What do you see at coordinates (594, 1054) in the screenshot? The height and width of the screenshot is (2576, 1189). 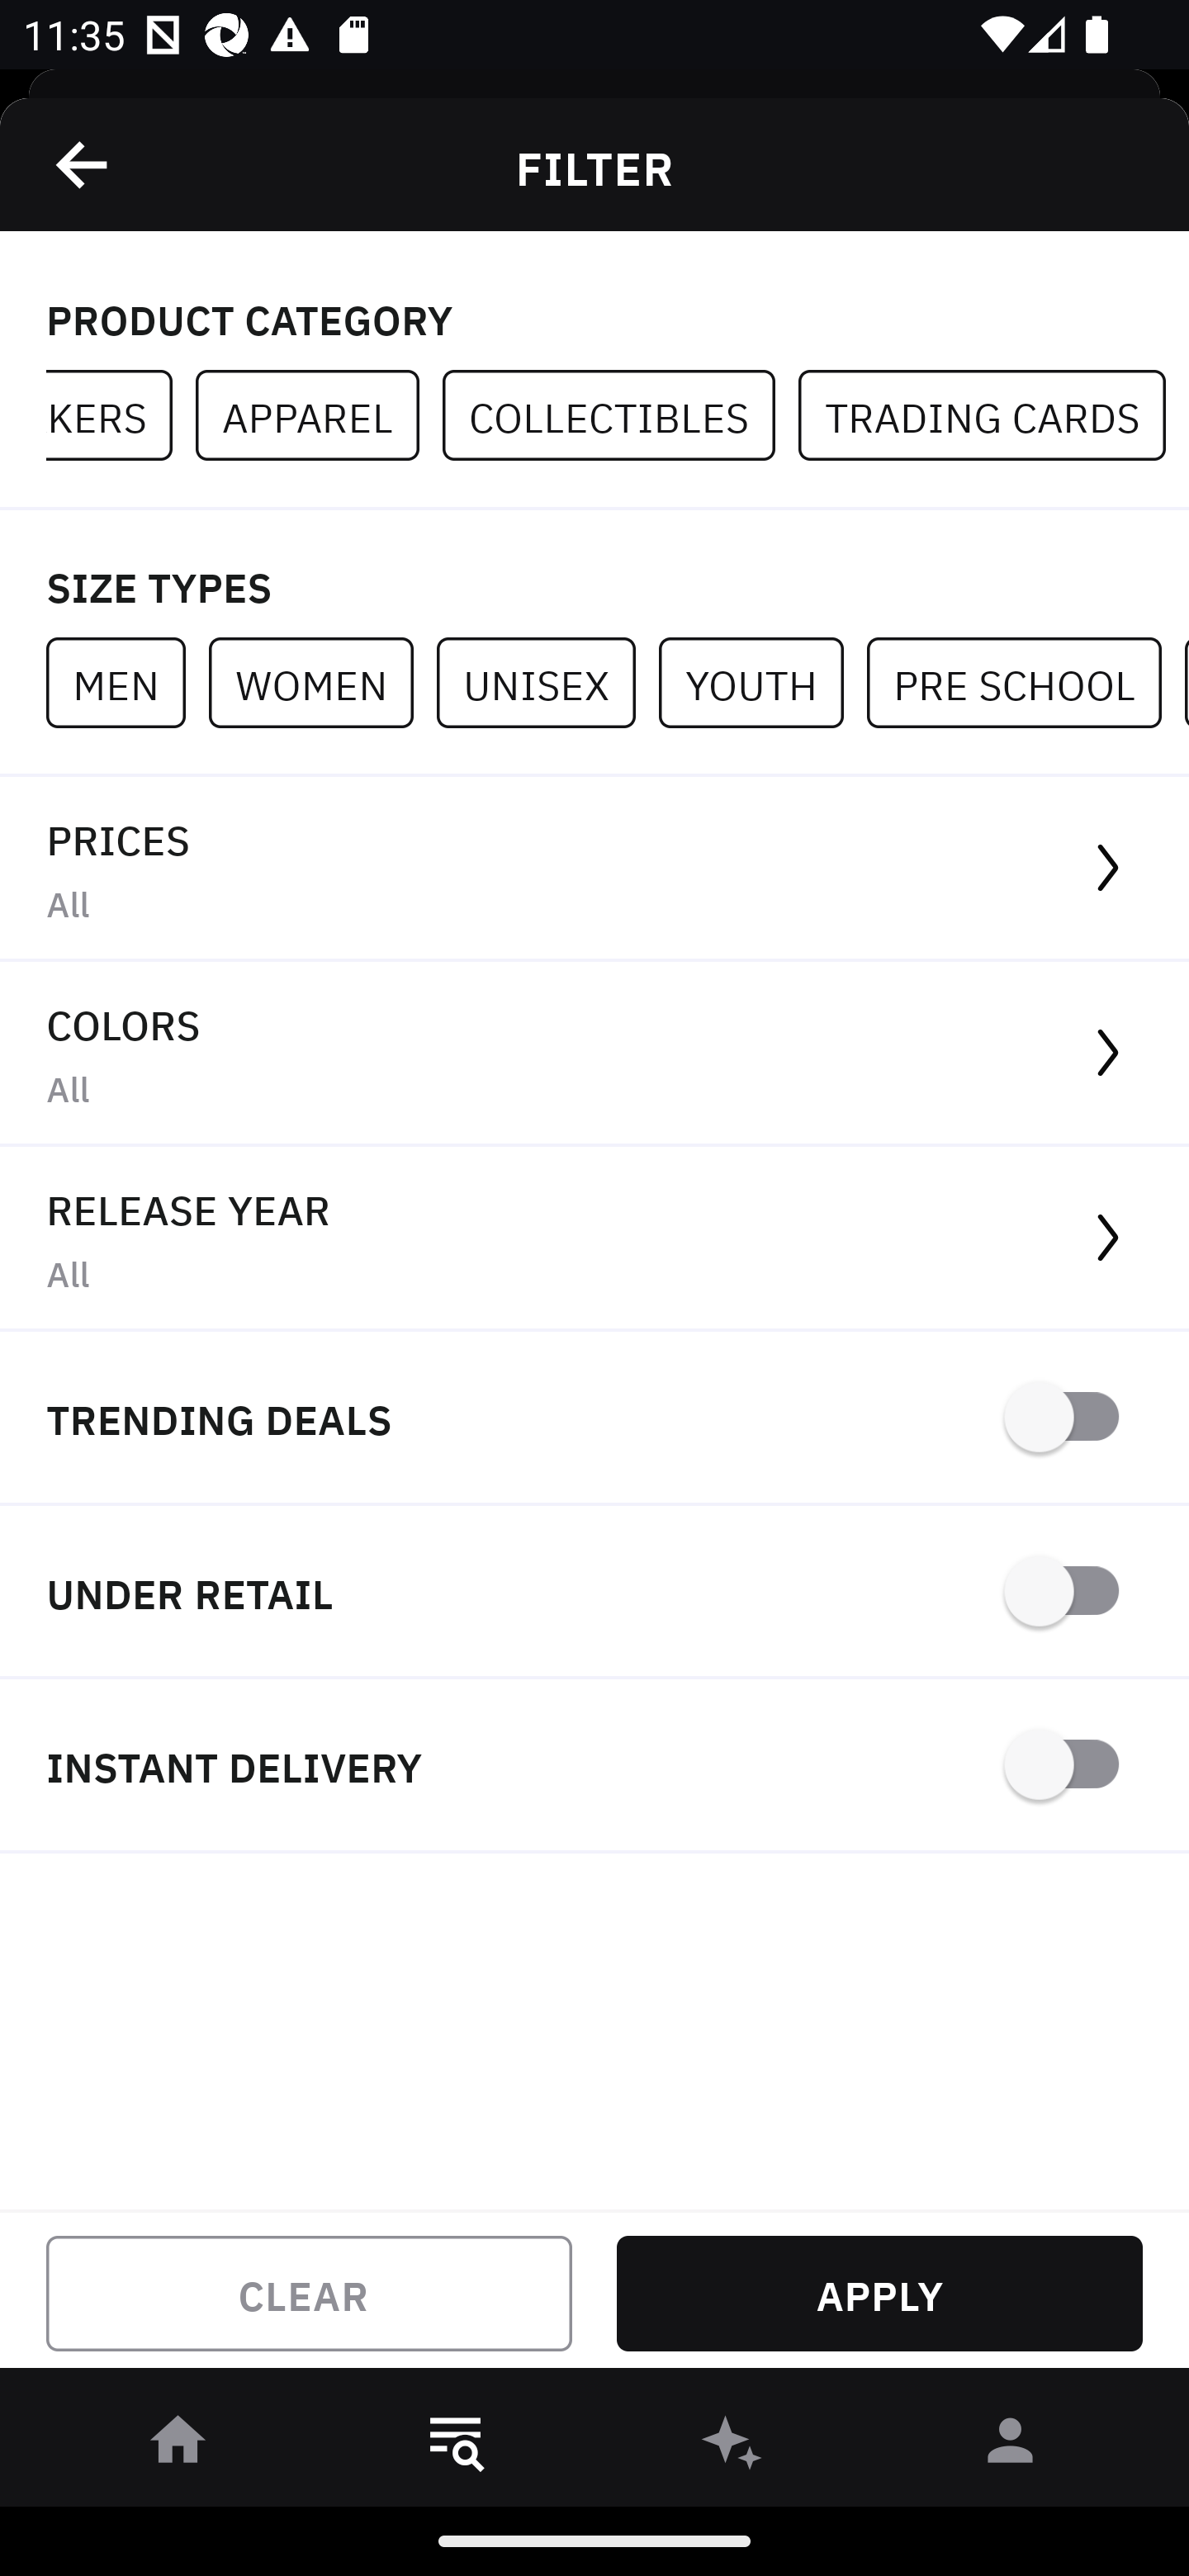 I see `COLORS All` at bounding box center [594, 1054].